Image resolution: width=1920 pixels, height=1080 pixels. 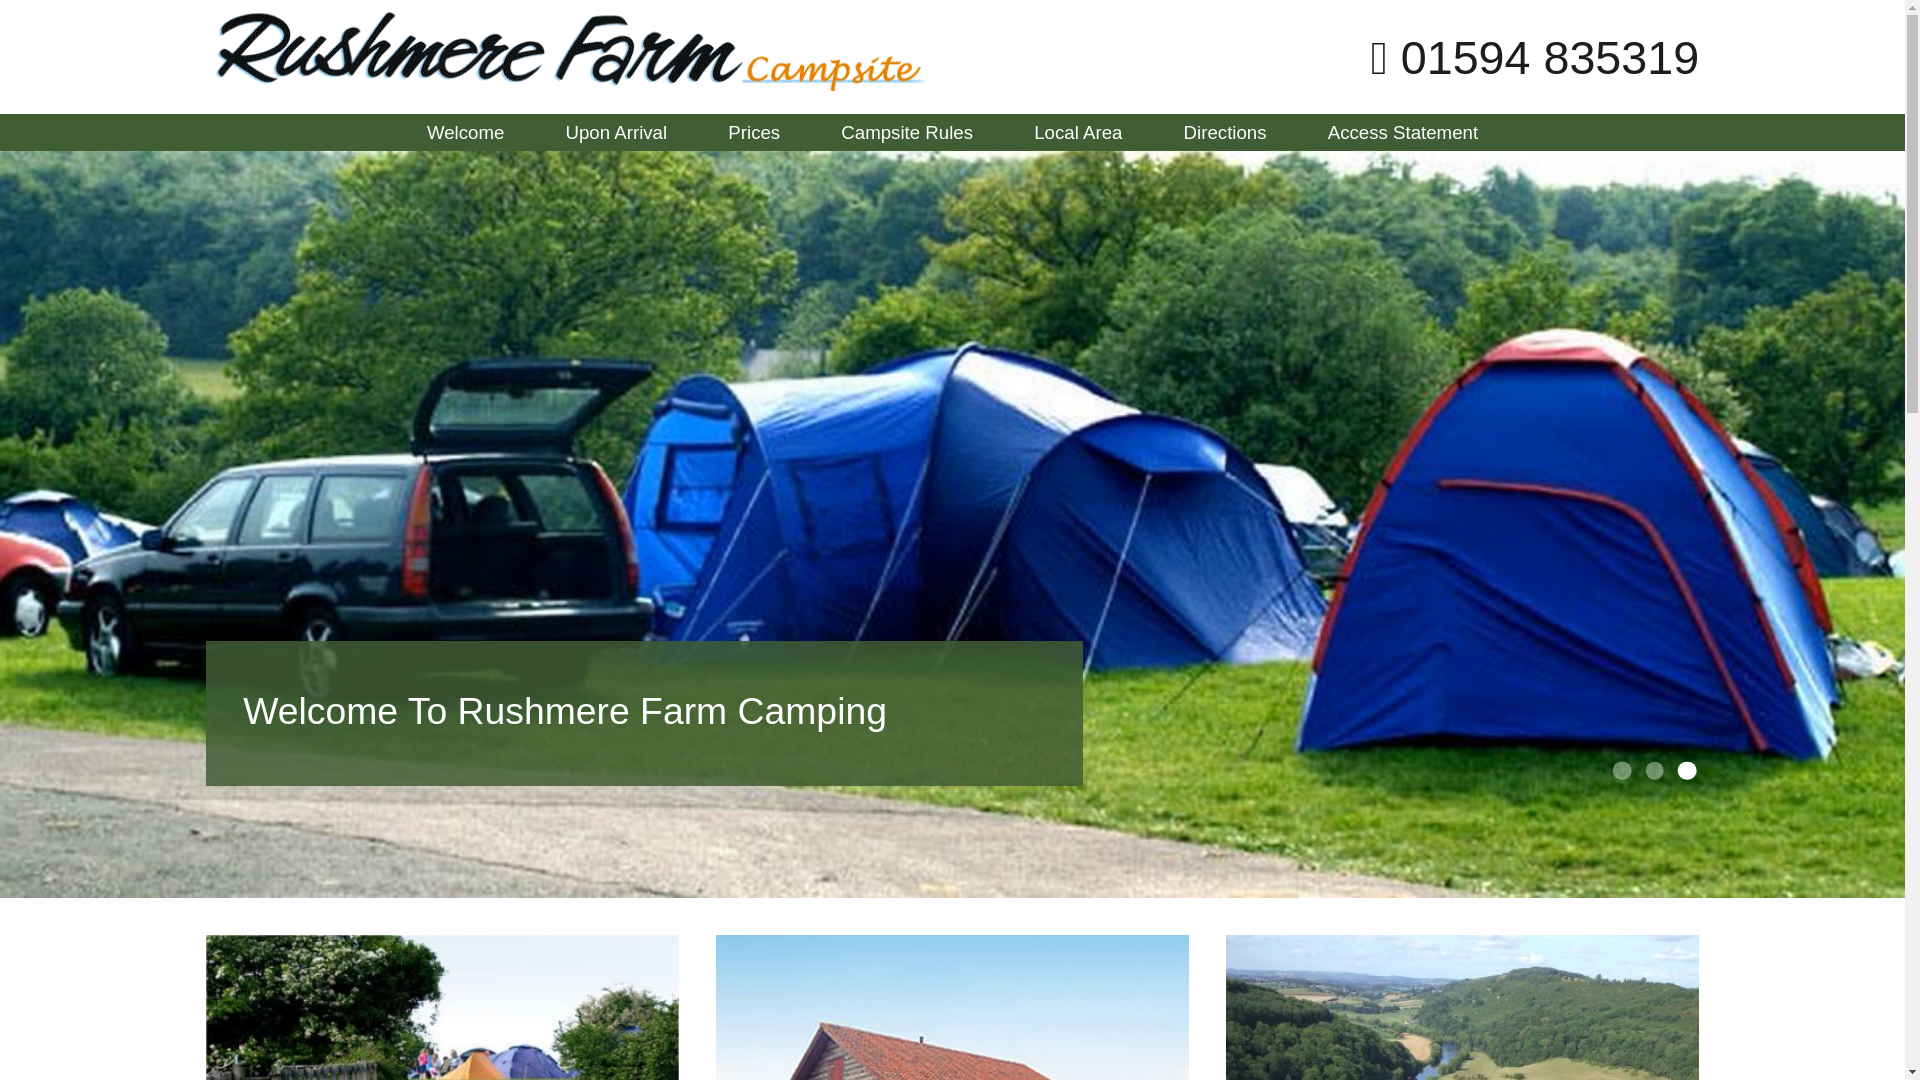 What do you see at coordinates (1226, 132) in the screenshot?
I see `Directions` at bounding box center [1226, 132].